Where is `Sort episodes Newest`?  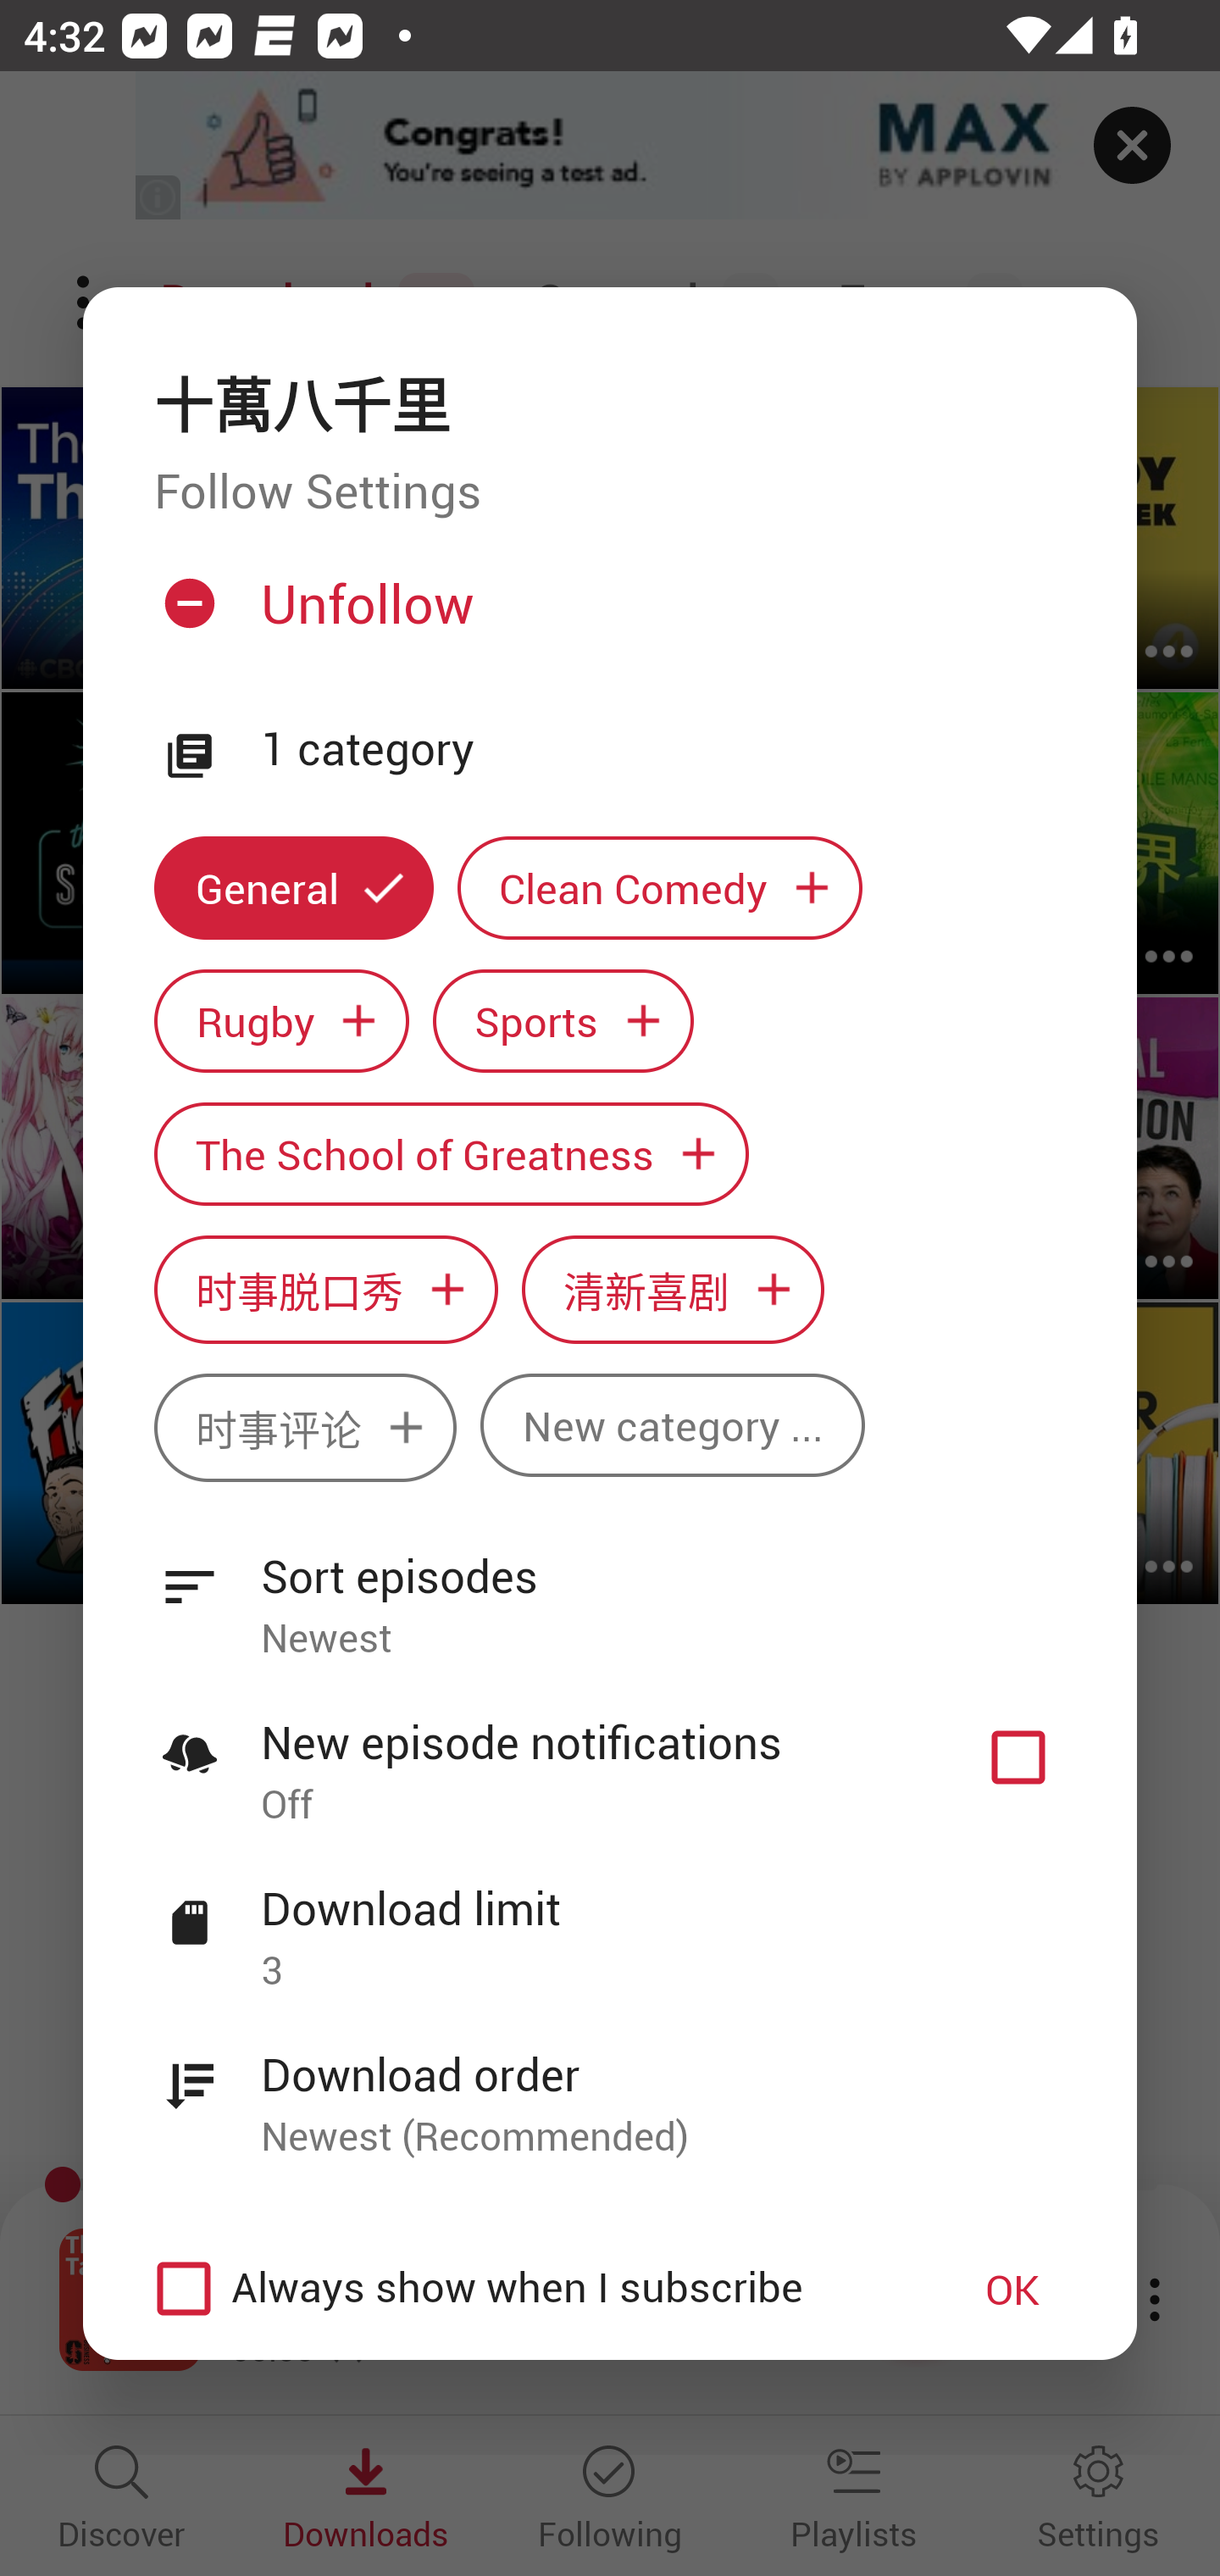 Sort episodes Newest is located at coordinates (610, 1589).